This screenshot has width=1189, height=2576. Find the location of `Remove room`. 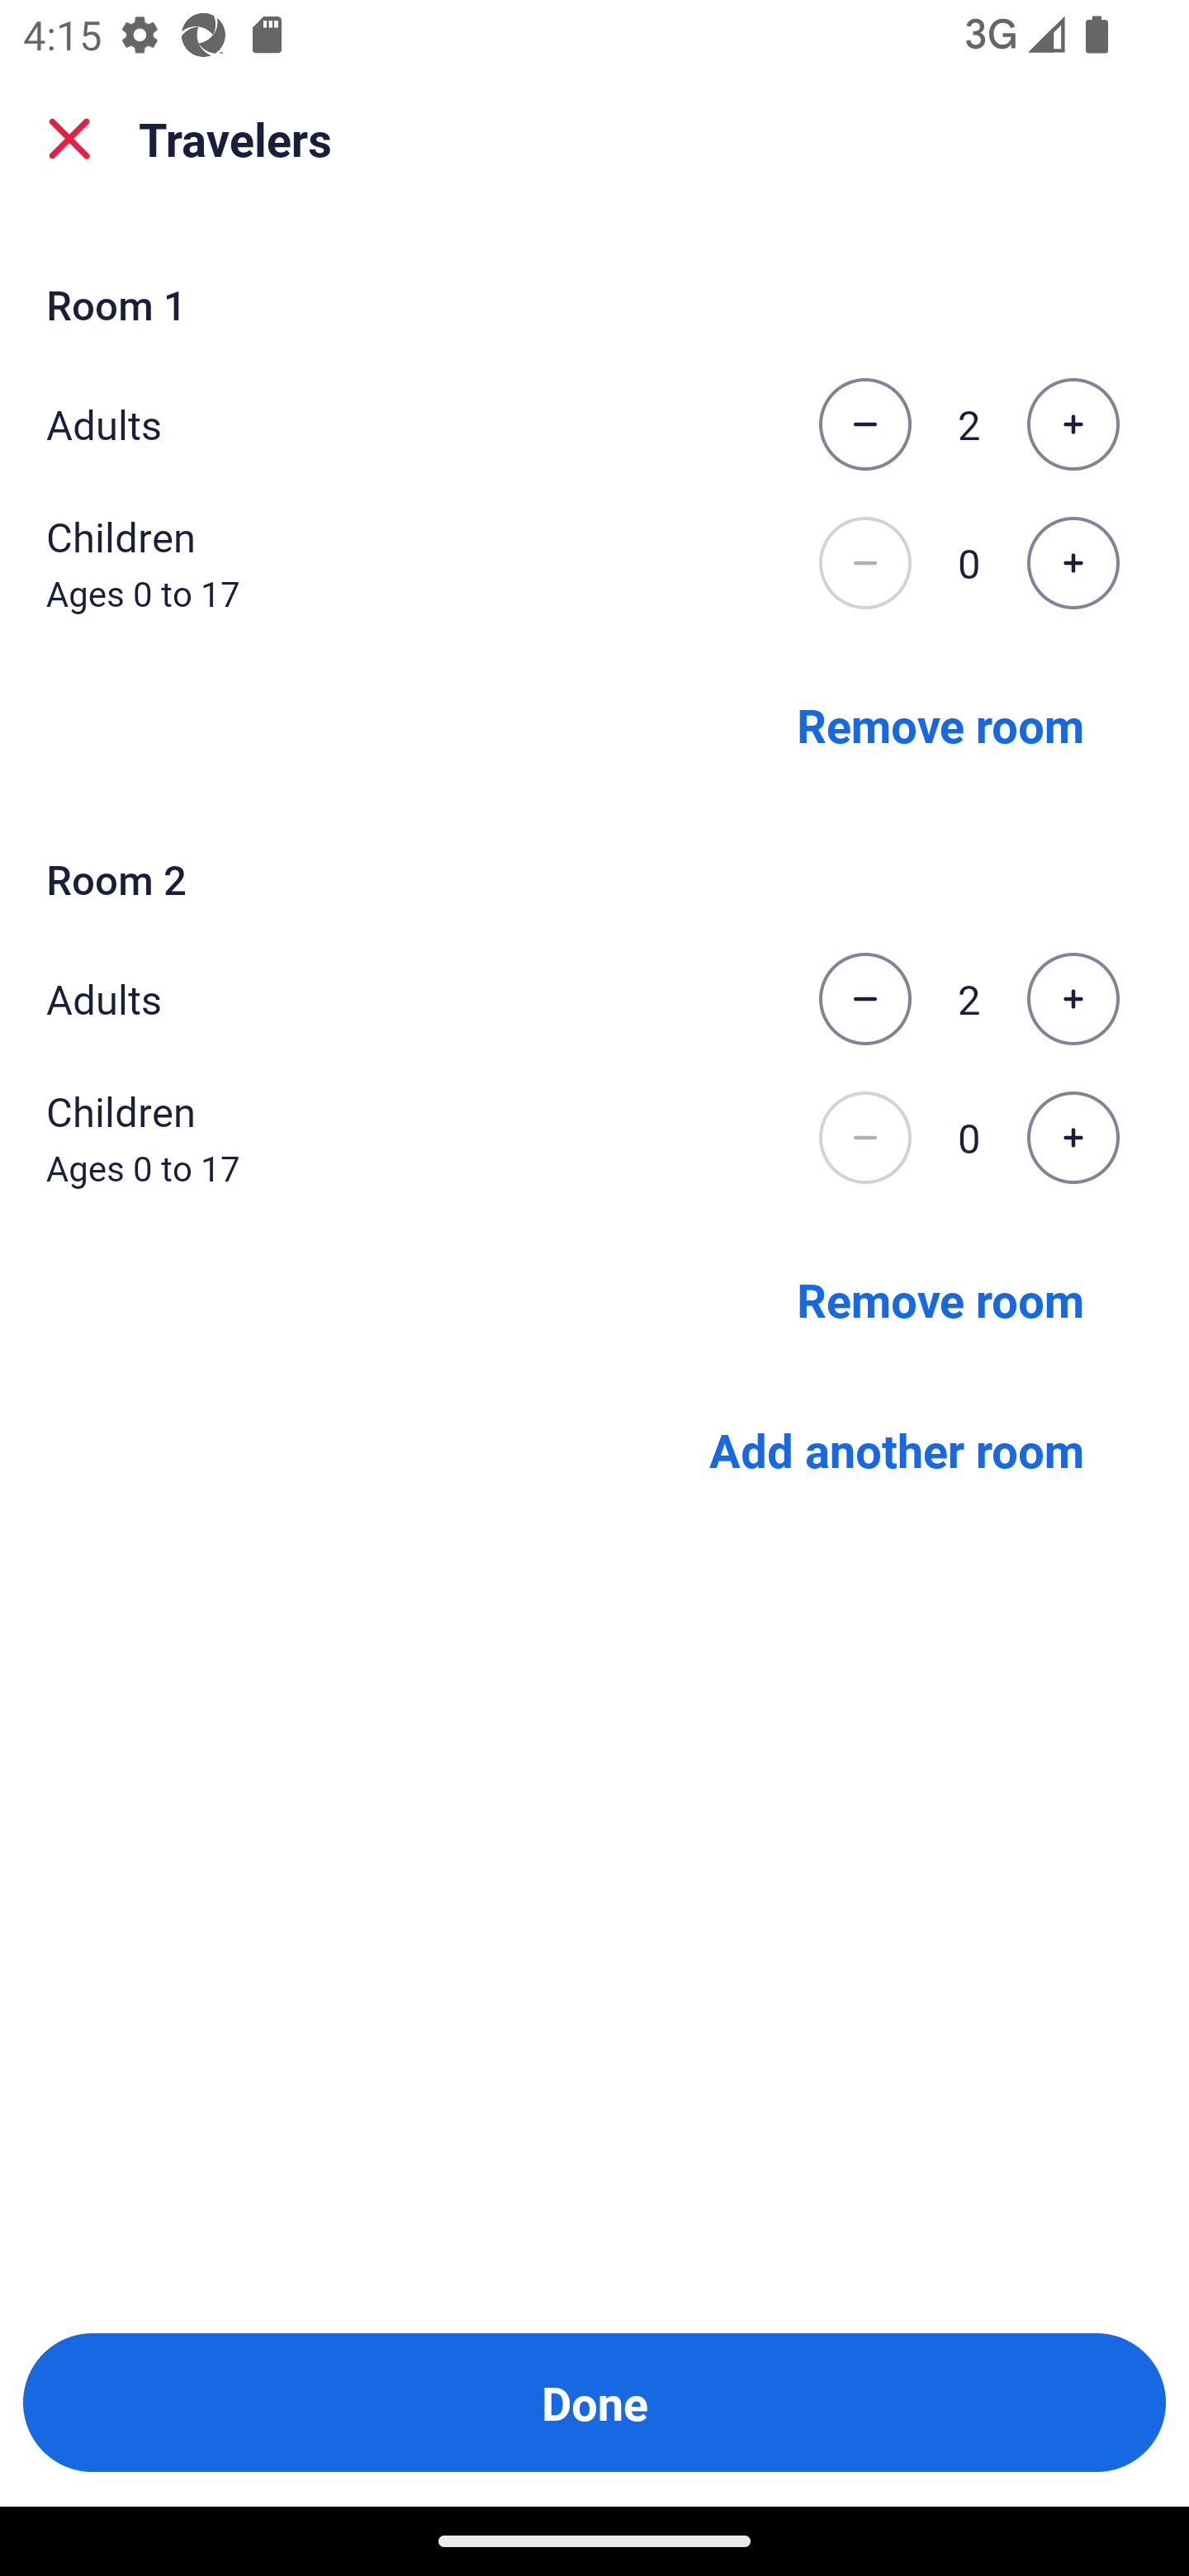

Remove room is located at coordinates (940, 723).